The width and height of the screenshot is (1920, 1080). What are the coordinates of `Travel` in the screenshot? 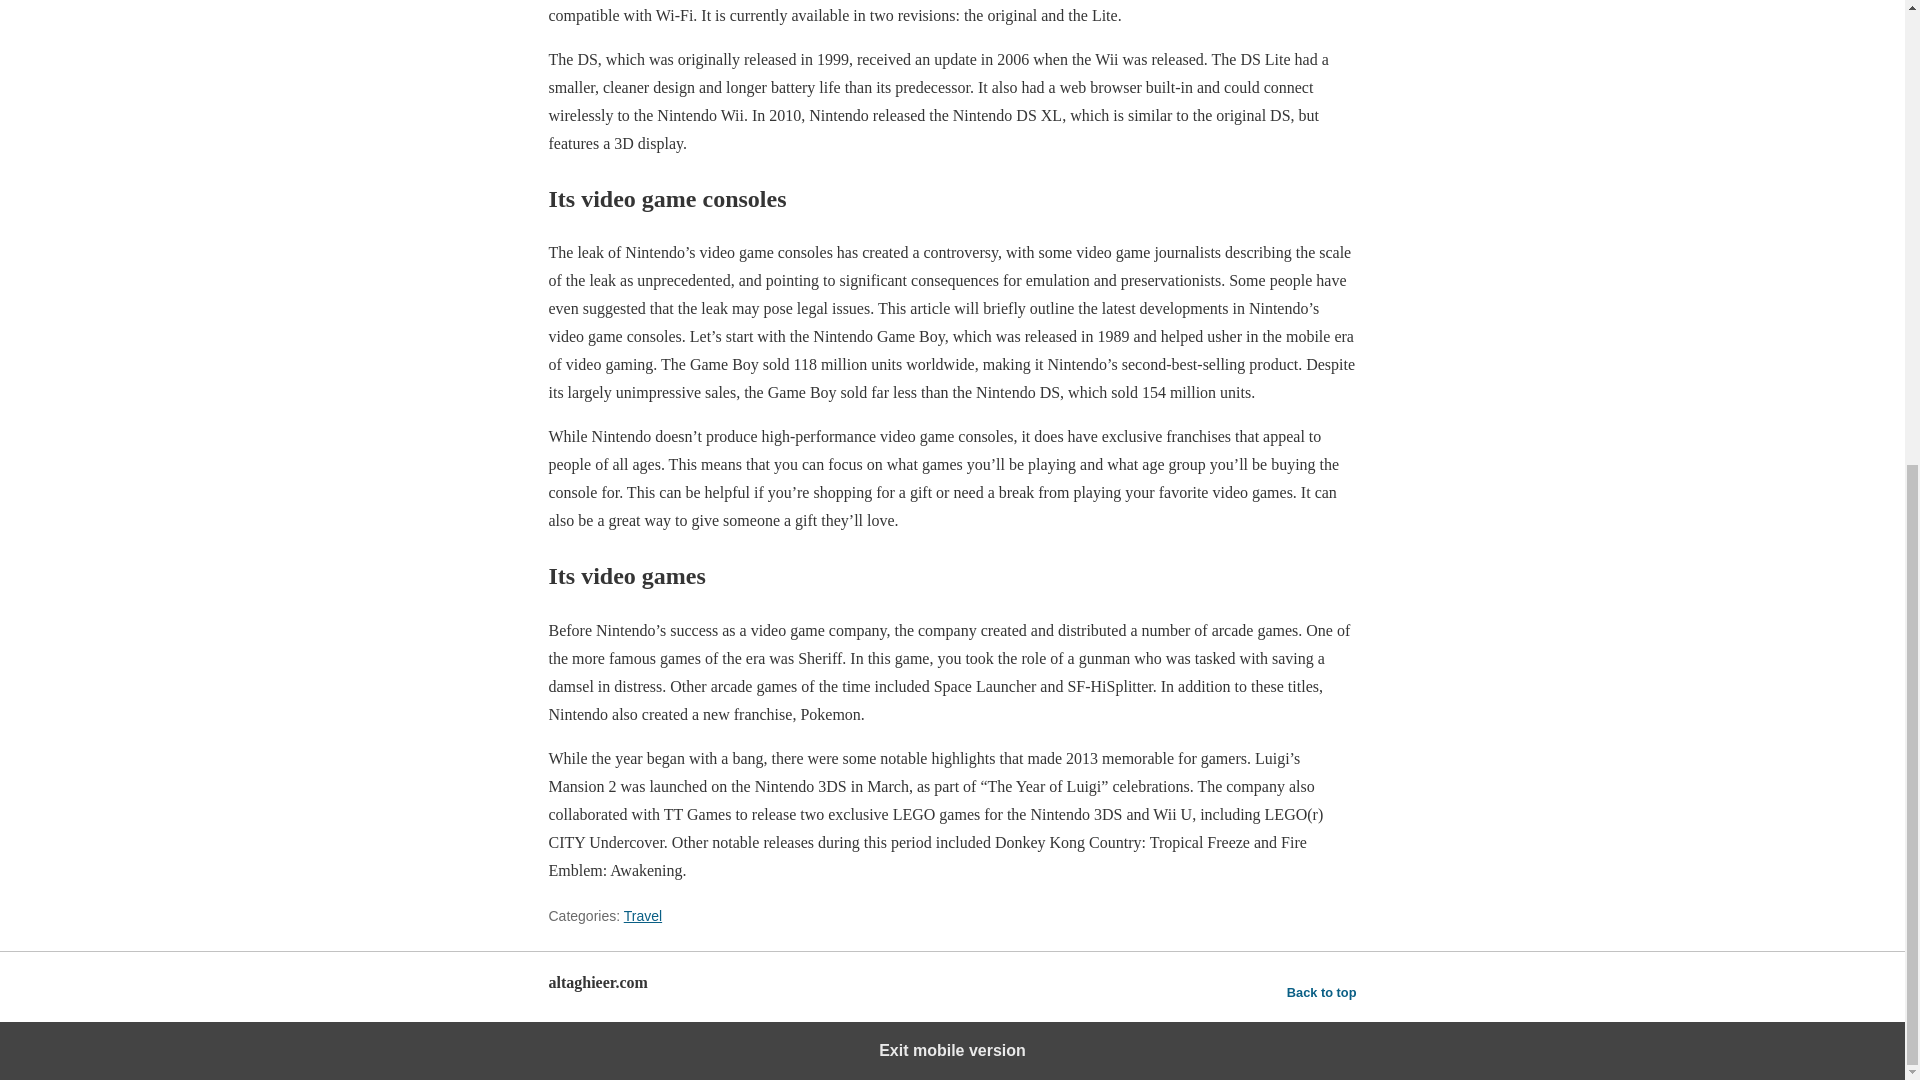 It's located at (643, 916).